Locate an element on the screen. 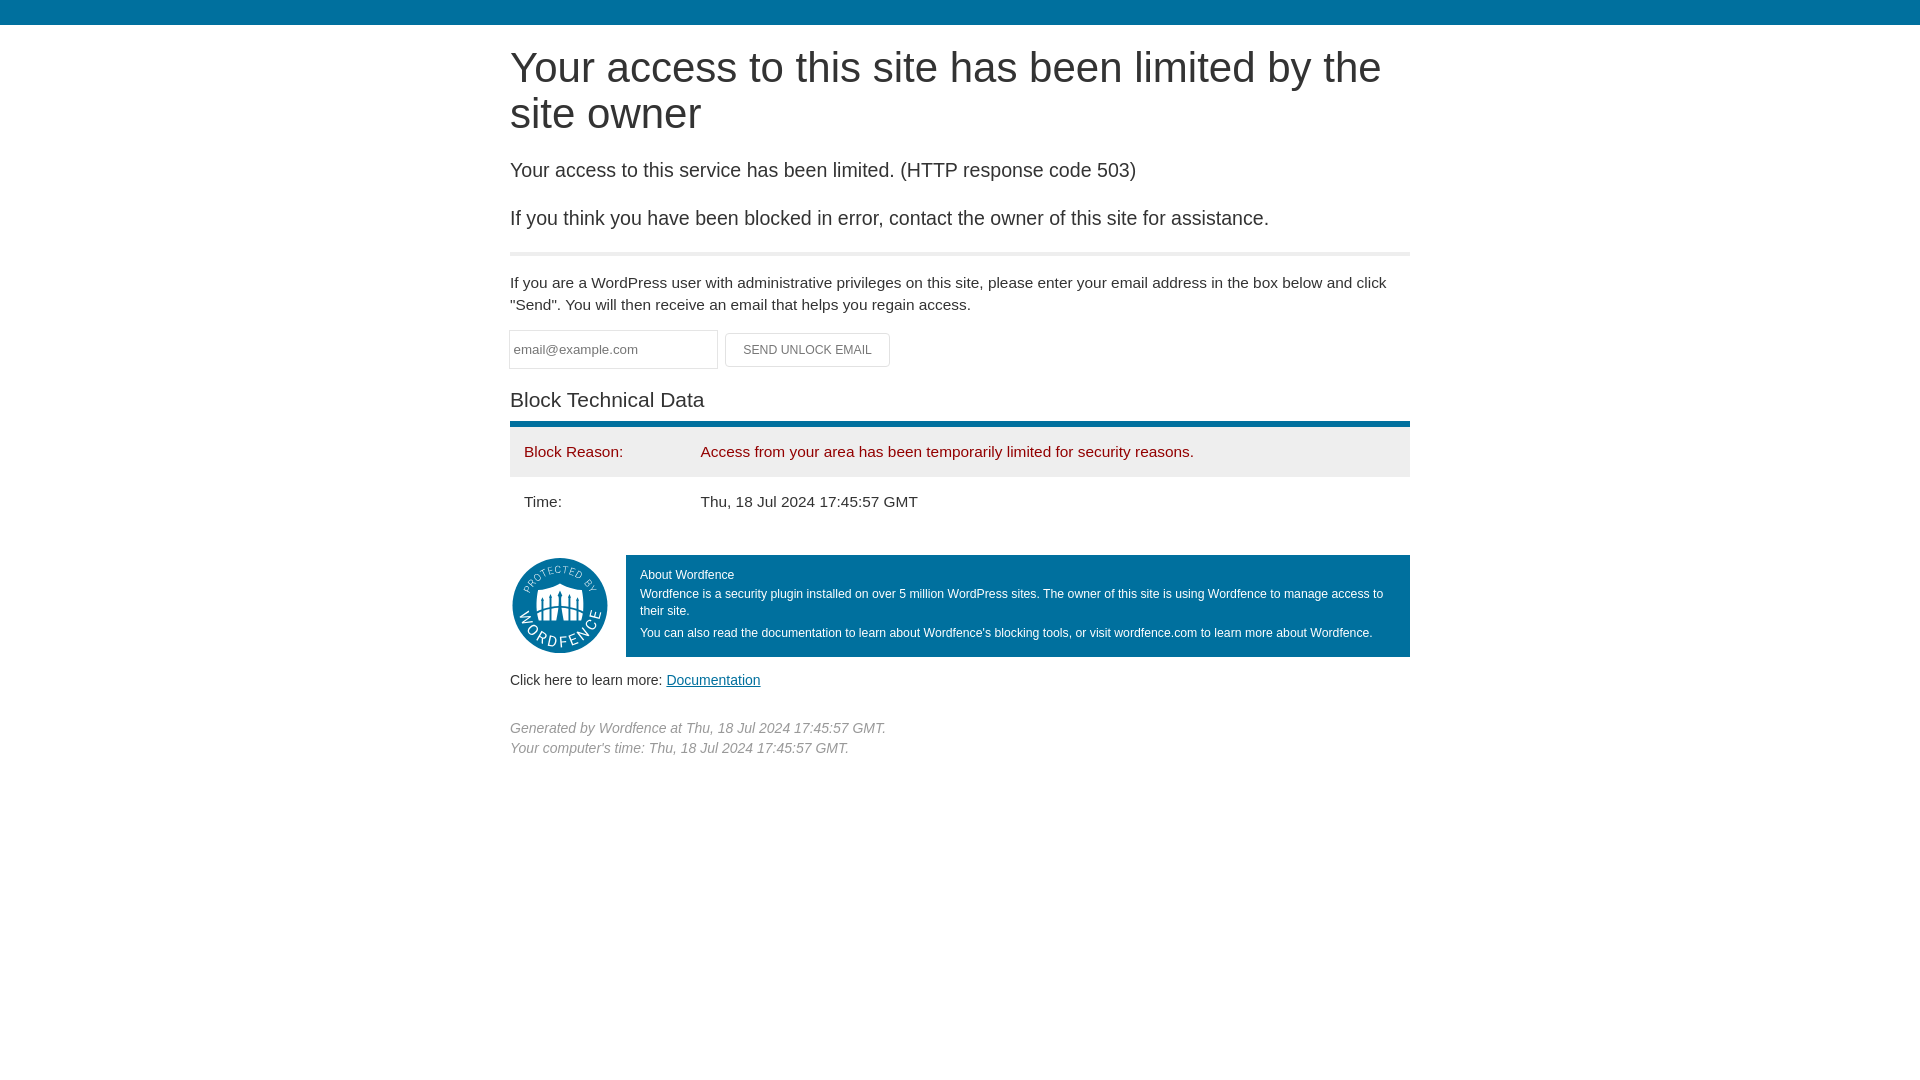 This screenshot has height=1080, width=1920. Send Unlock Email is located at coordinates (808, 350).